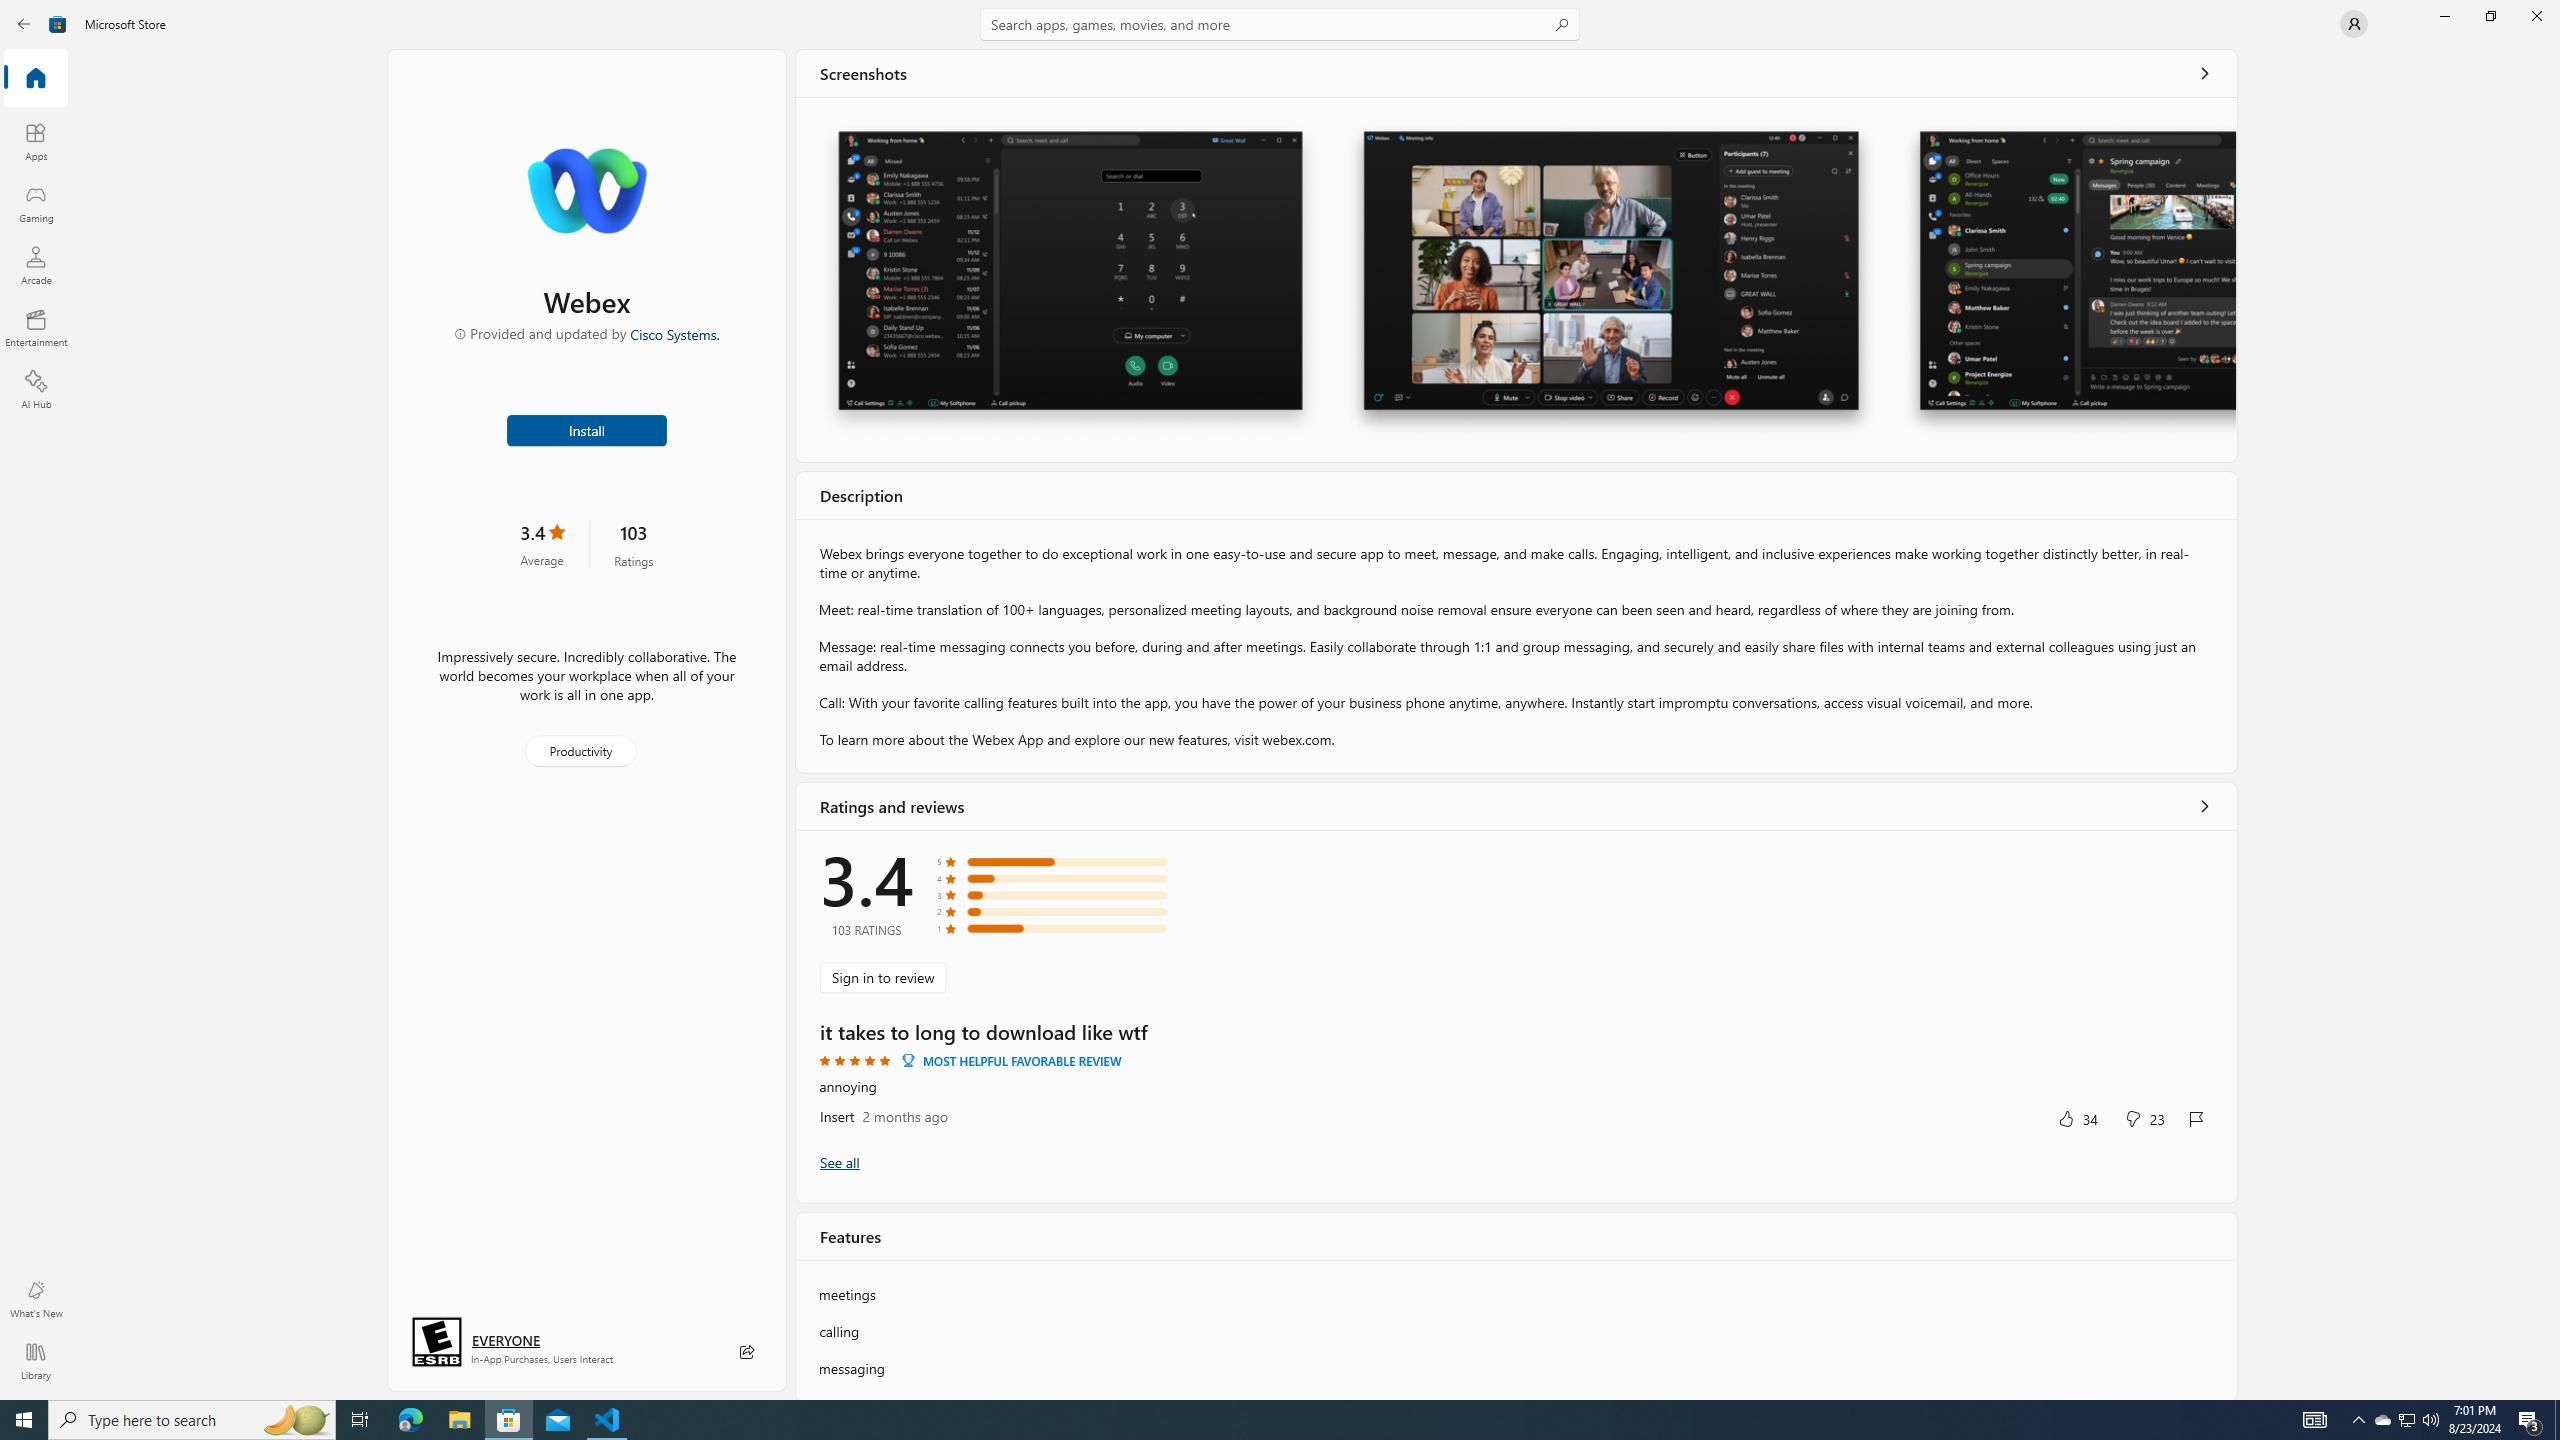  Describe the element at coordinates (2077, 1118) in the screenshot. I see `Yes, this was helpful. 34 votes.` at that location.